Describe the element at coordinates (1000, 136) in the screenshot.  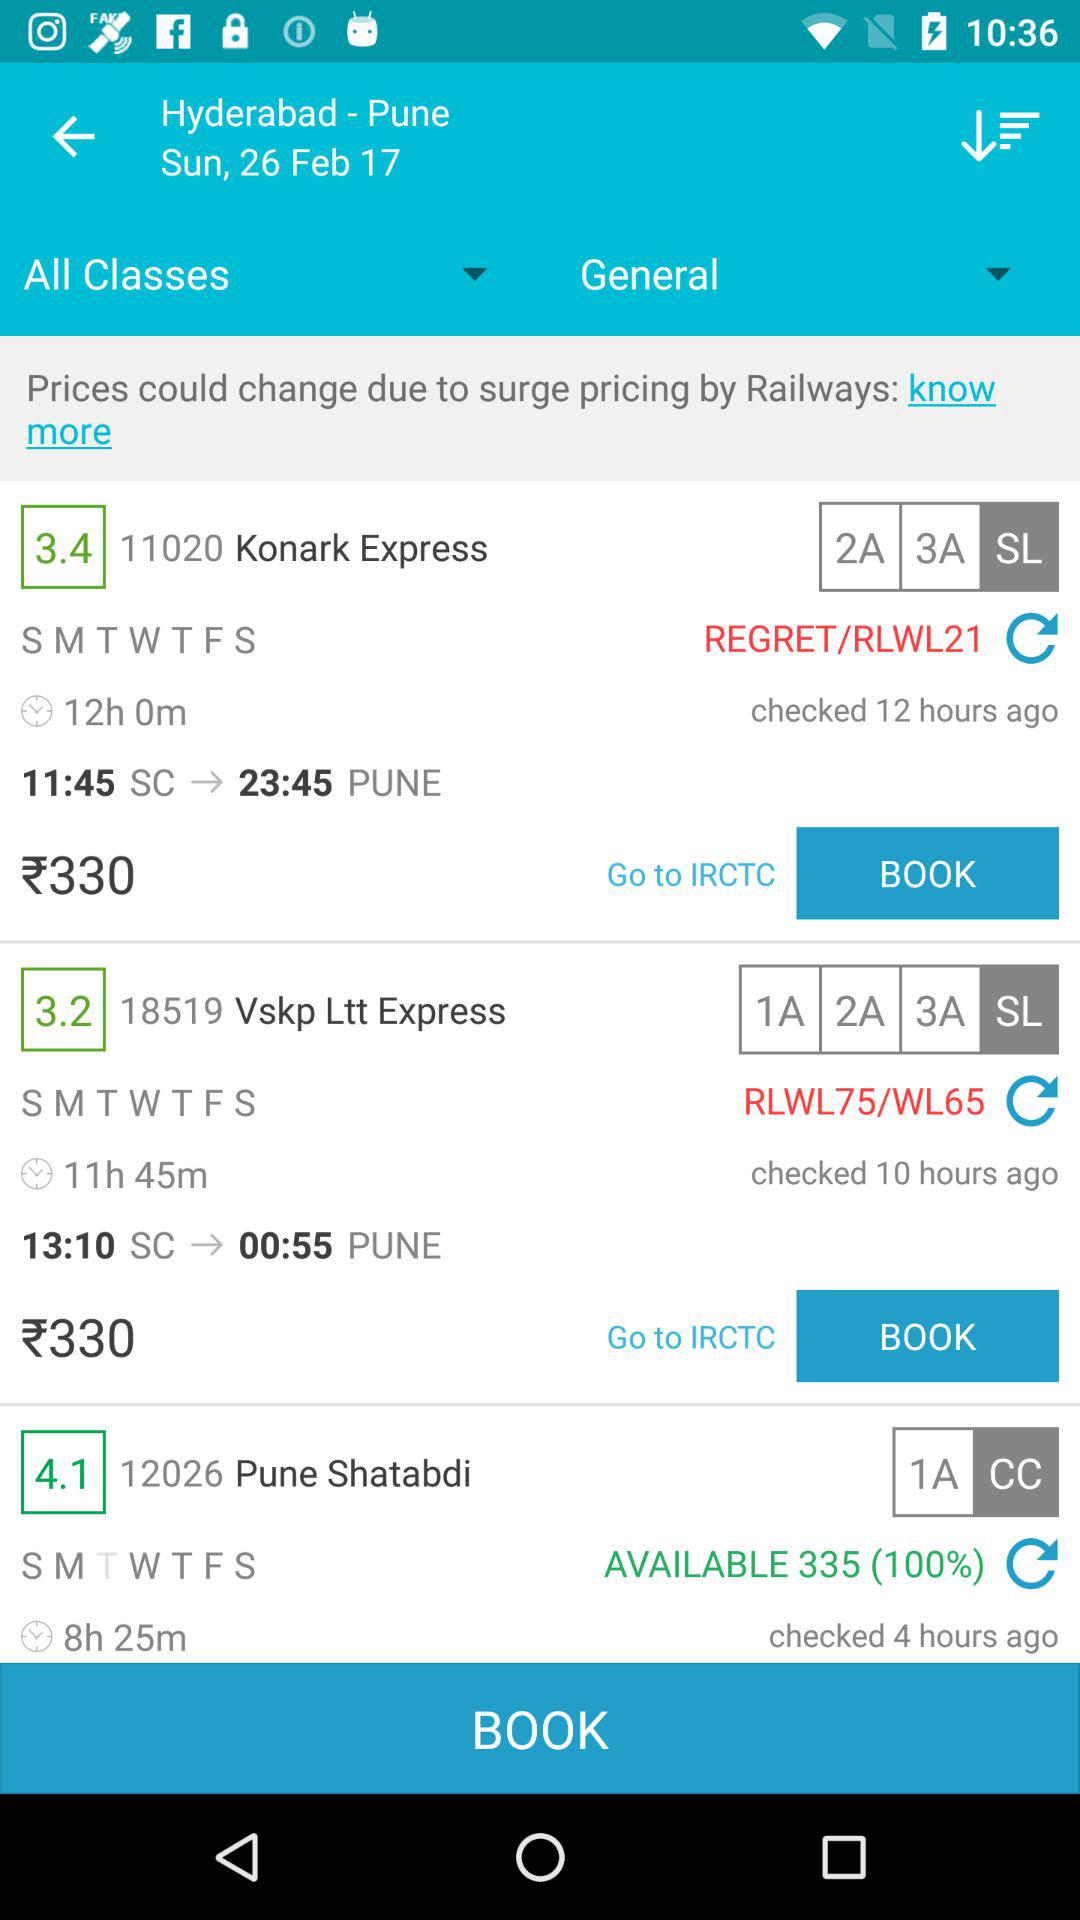
I see `change filters` at that location.